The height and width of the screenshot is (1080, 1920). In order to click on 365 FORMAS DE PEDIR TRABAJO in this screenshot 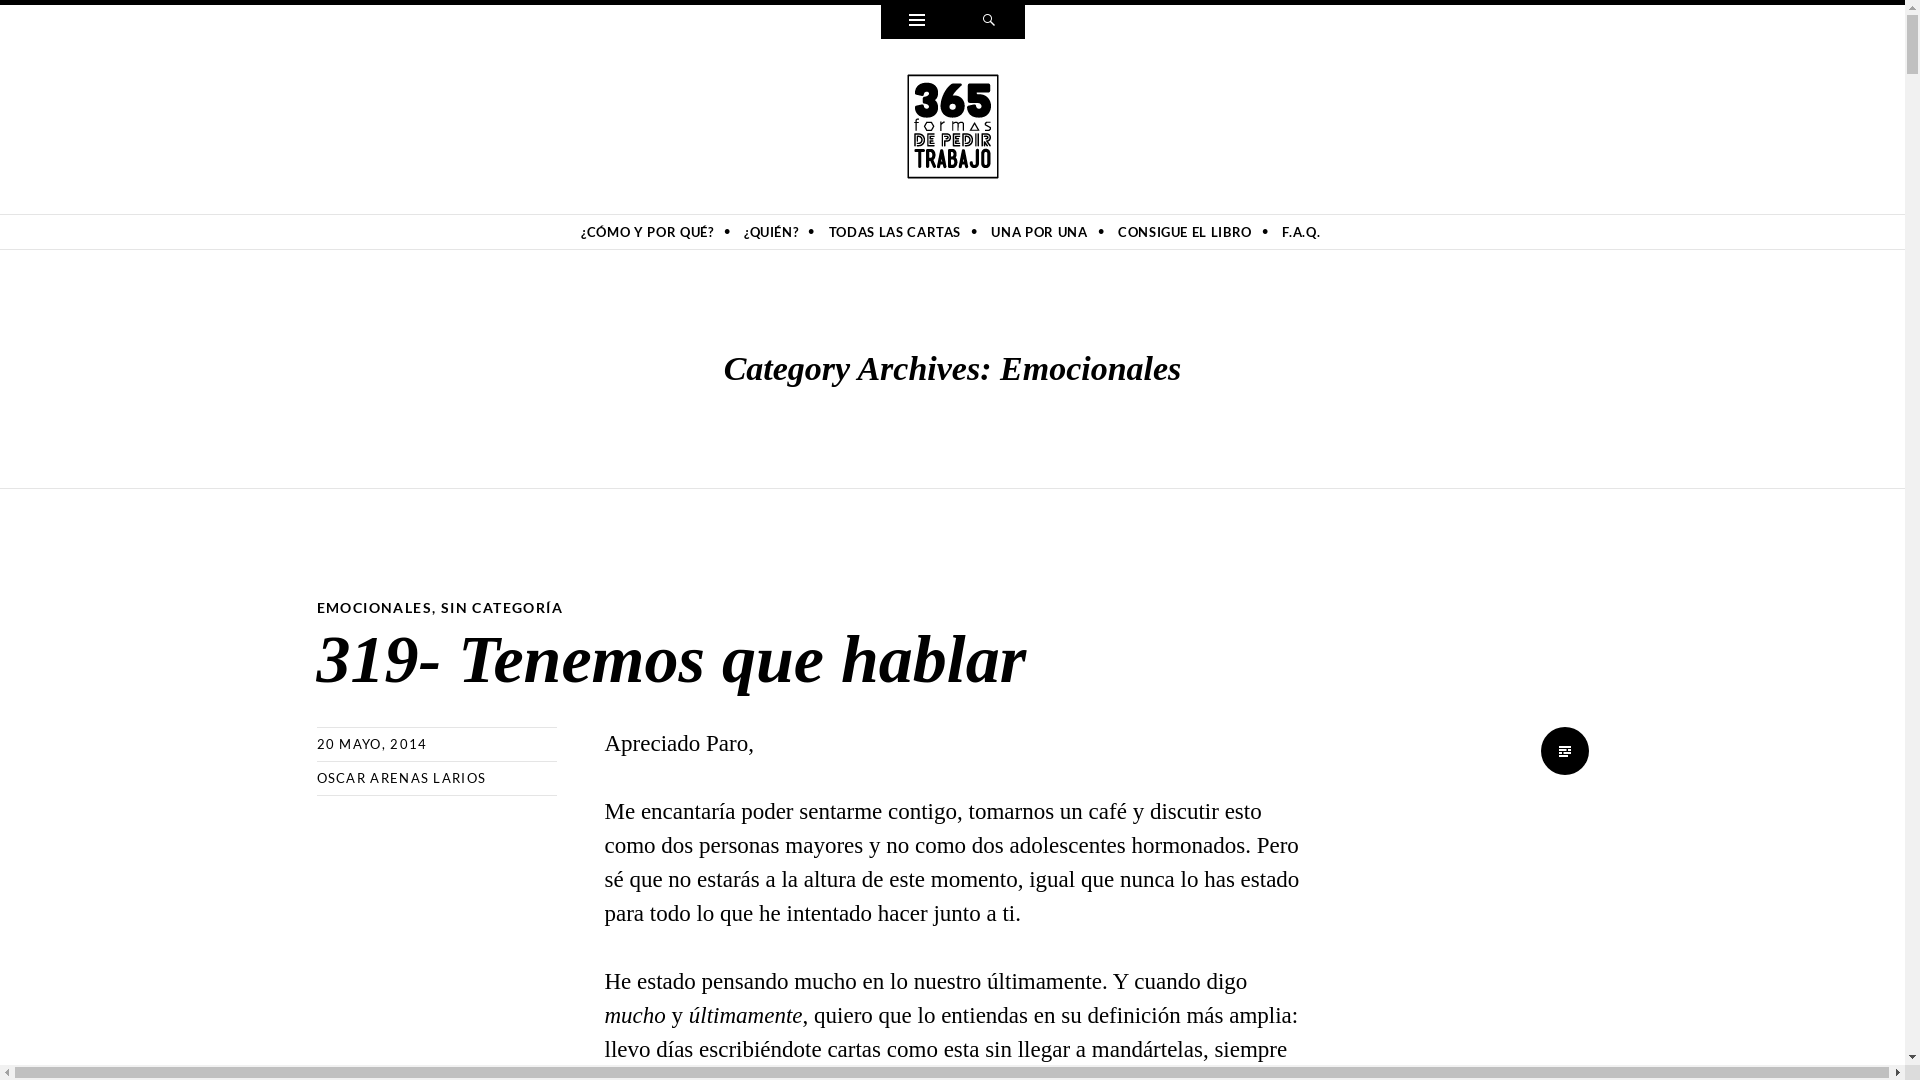, I will do `click(522, 196)`.